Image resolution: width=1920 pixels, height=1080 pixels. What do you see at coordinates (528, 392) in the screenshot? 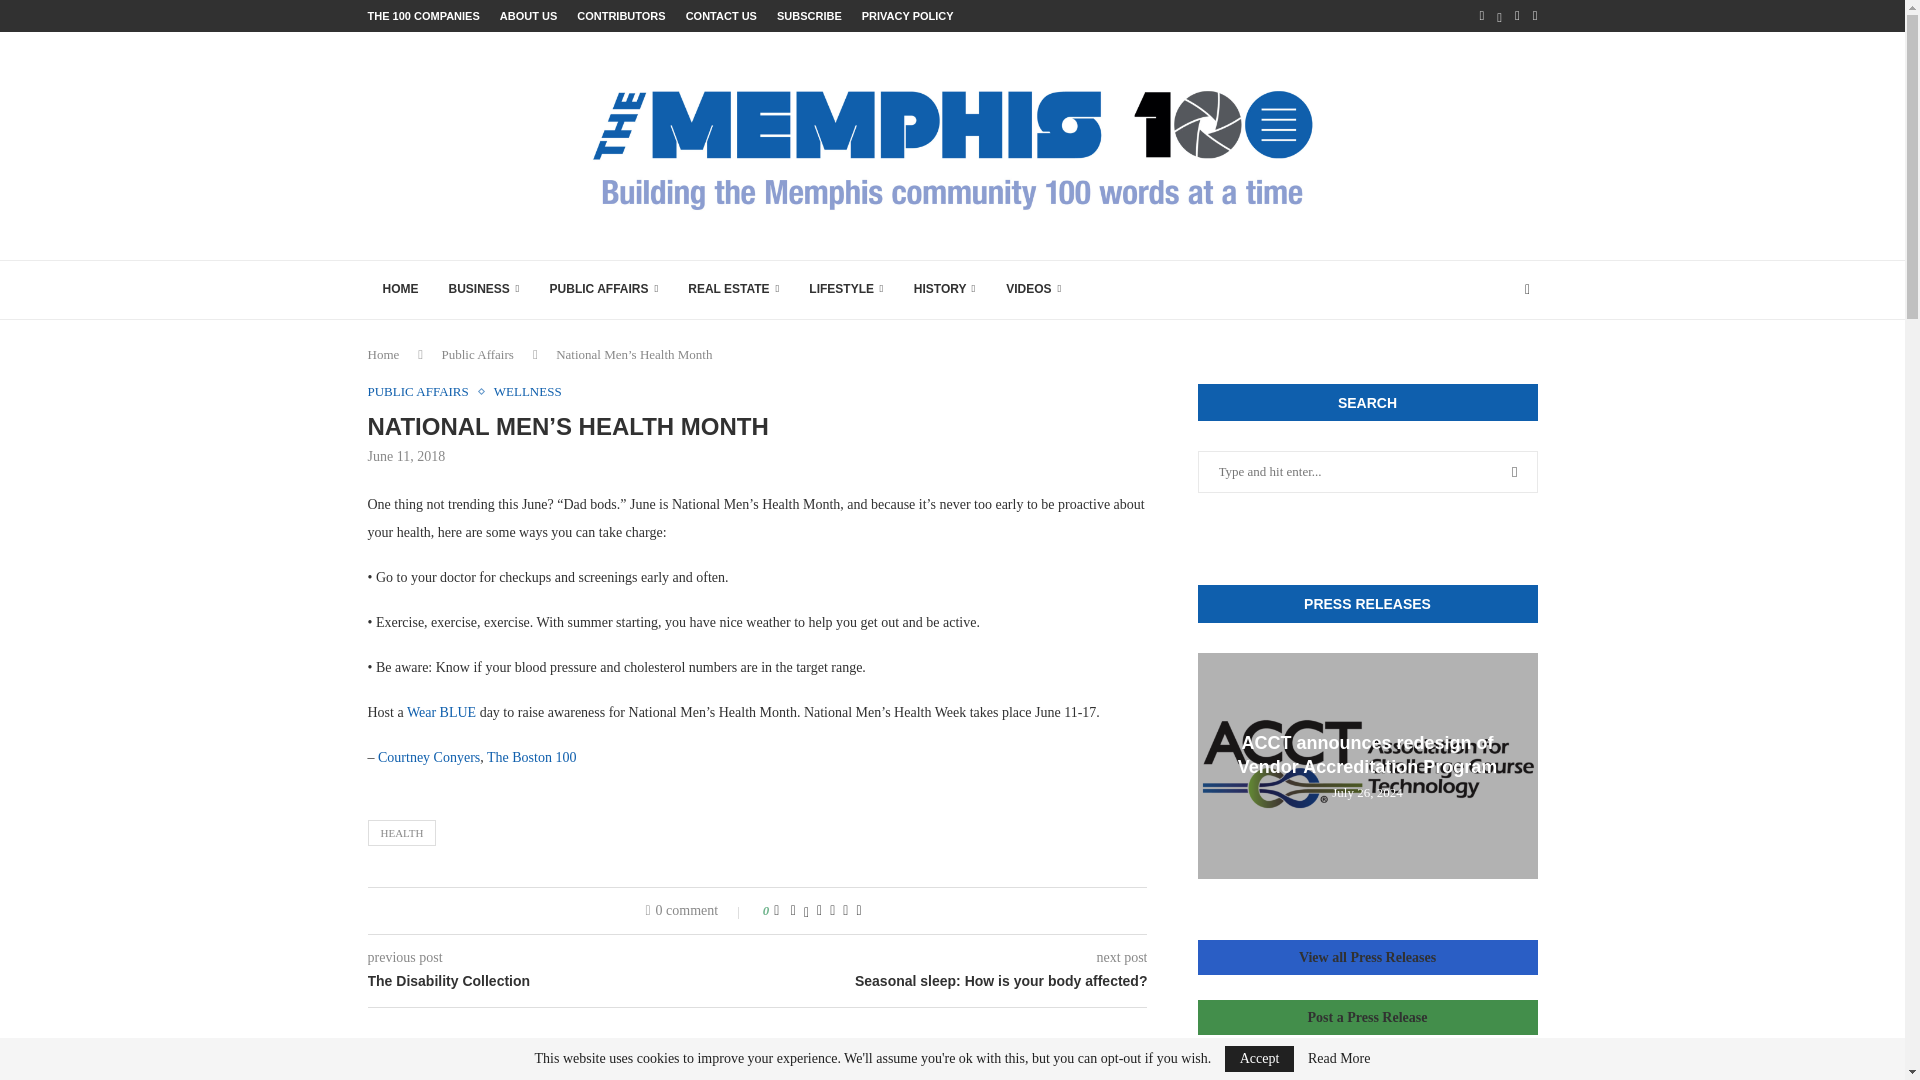
I see `WELLNESS` at bounding box center [528, 392].